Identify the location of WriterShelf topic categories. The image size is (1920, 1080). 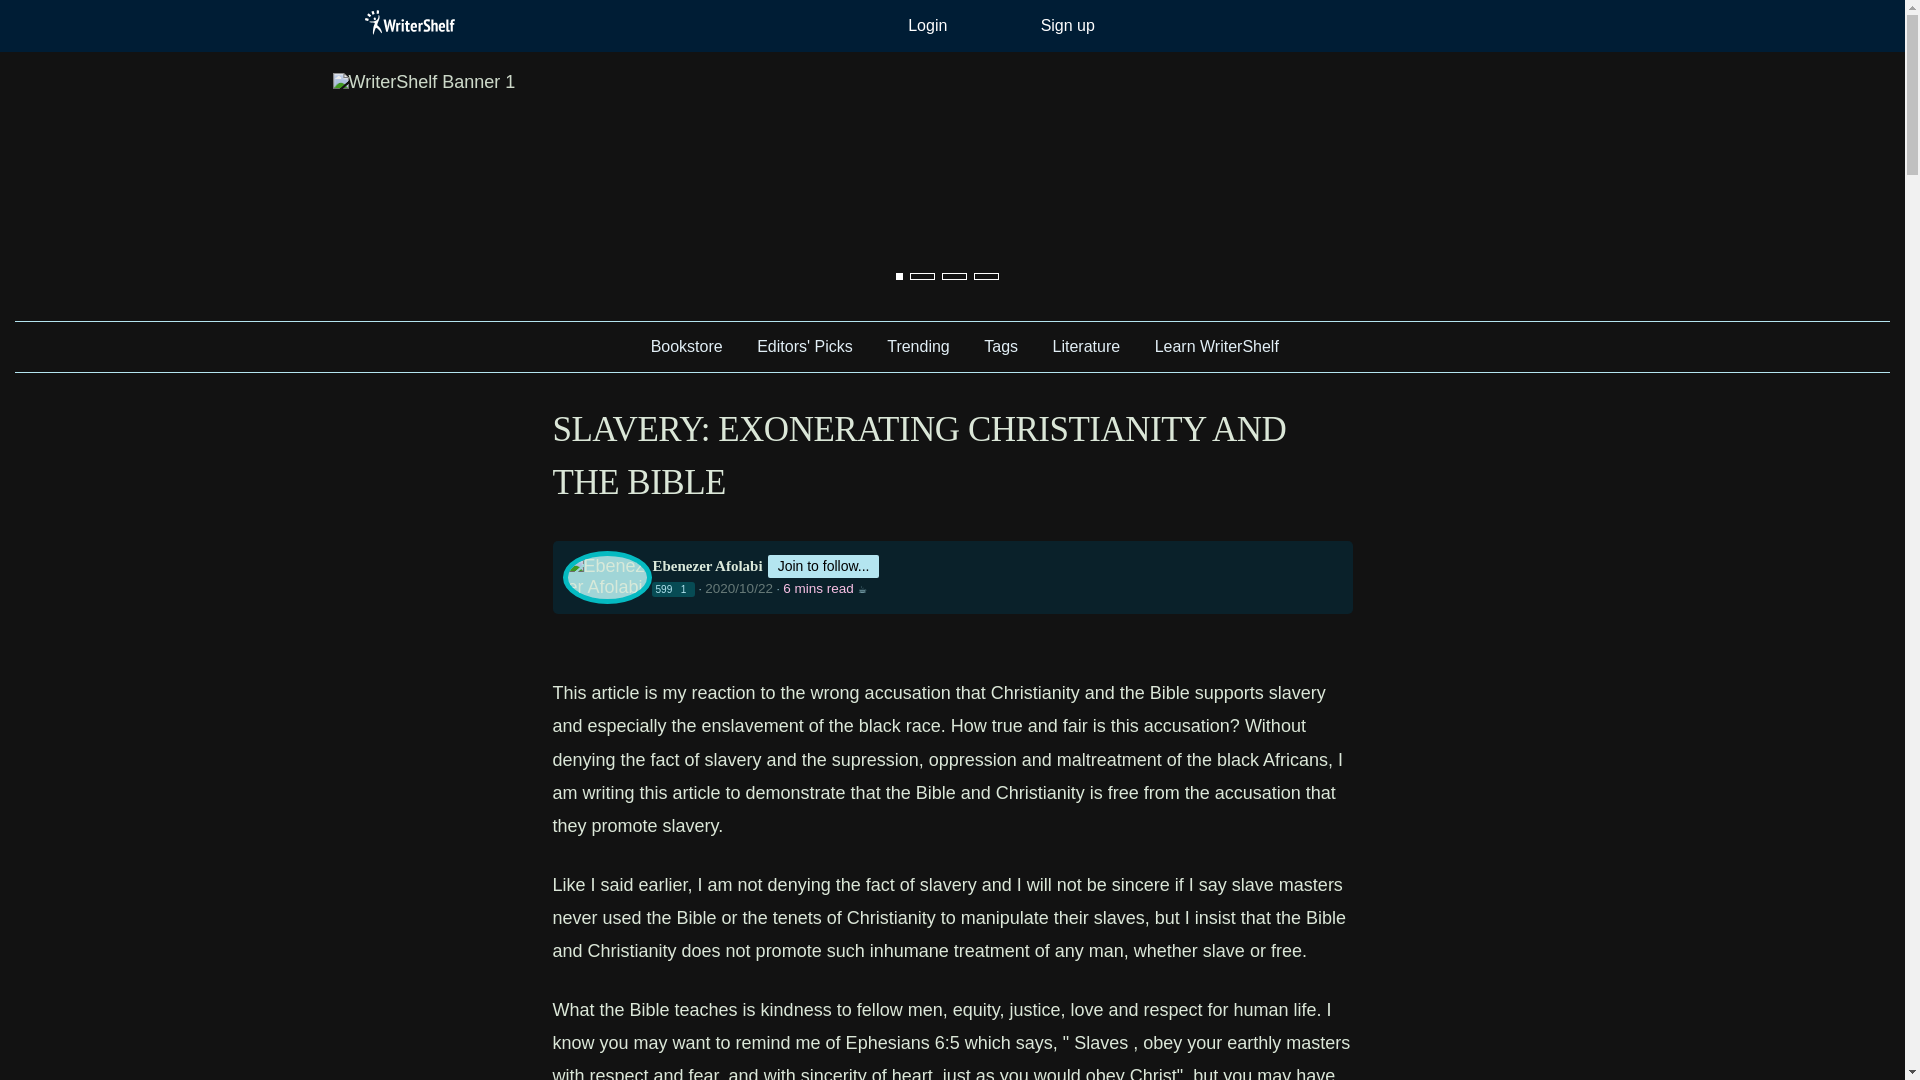
(344, 22).